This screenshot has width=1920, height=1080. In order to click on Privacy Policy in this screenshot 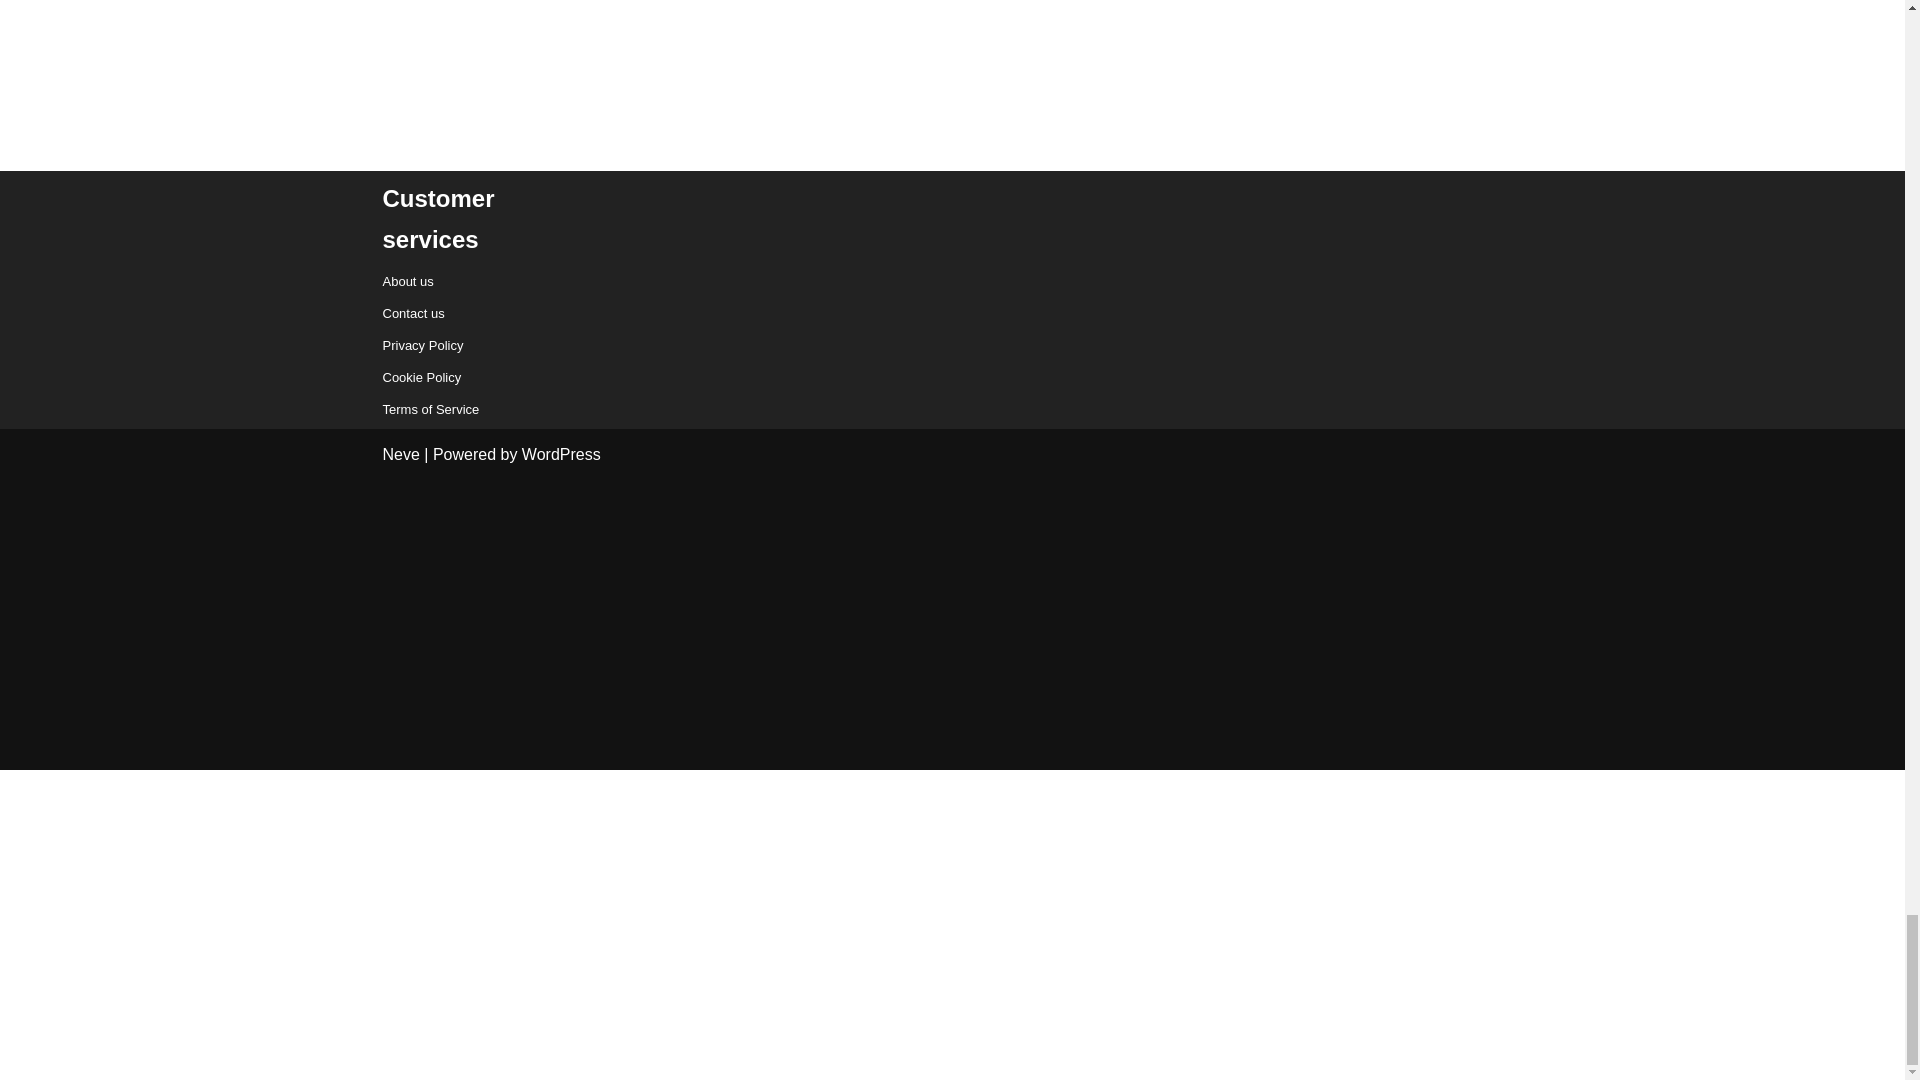, I will do `click(422, 346)`.